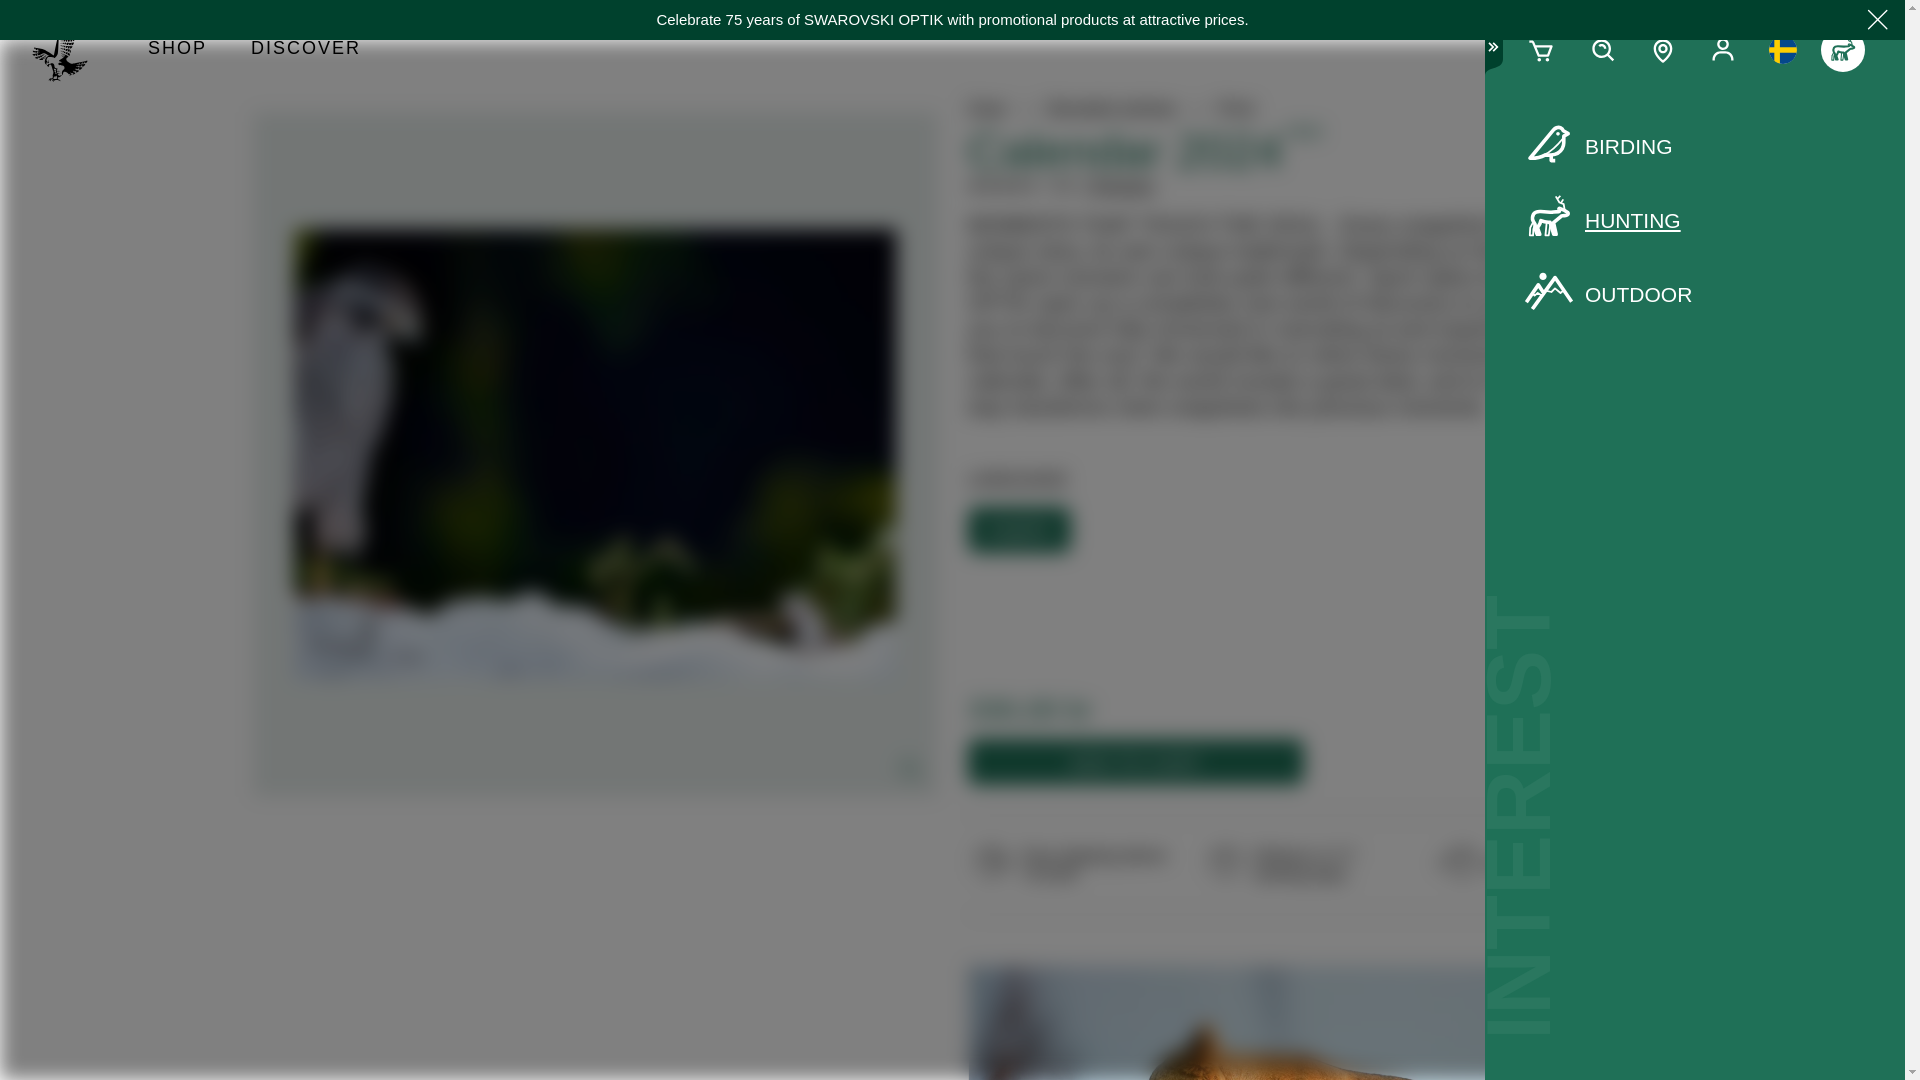 This screenshot has height=1080, width=1920. I want to click on OUTDOOR, so click(1694, 294).